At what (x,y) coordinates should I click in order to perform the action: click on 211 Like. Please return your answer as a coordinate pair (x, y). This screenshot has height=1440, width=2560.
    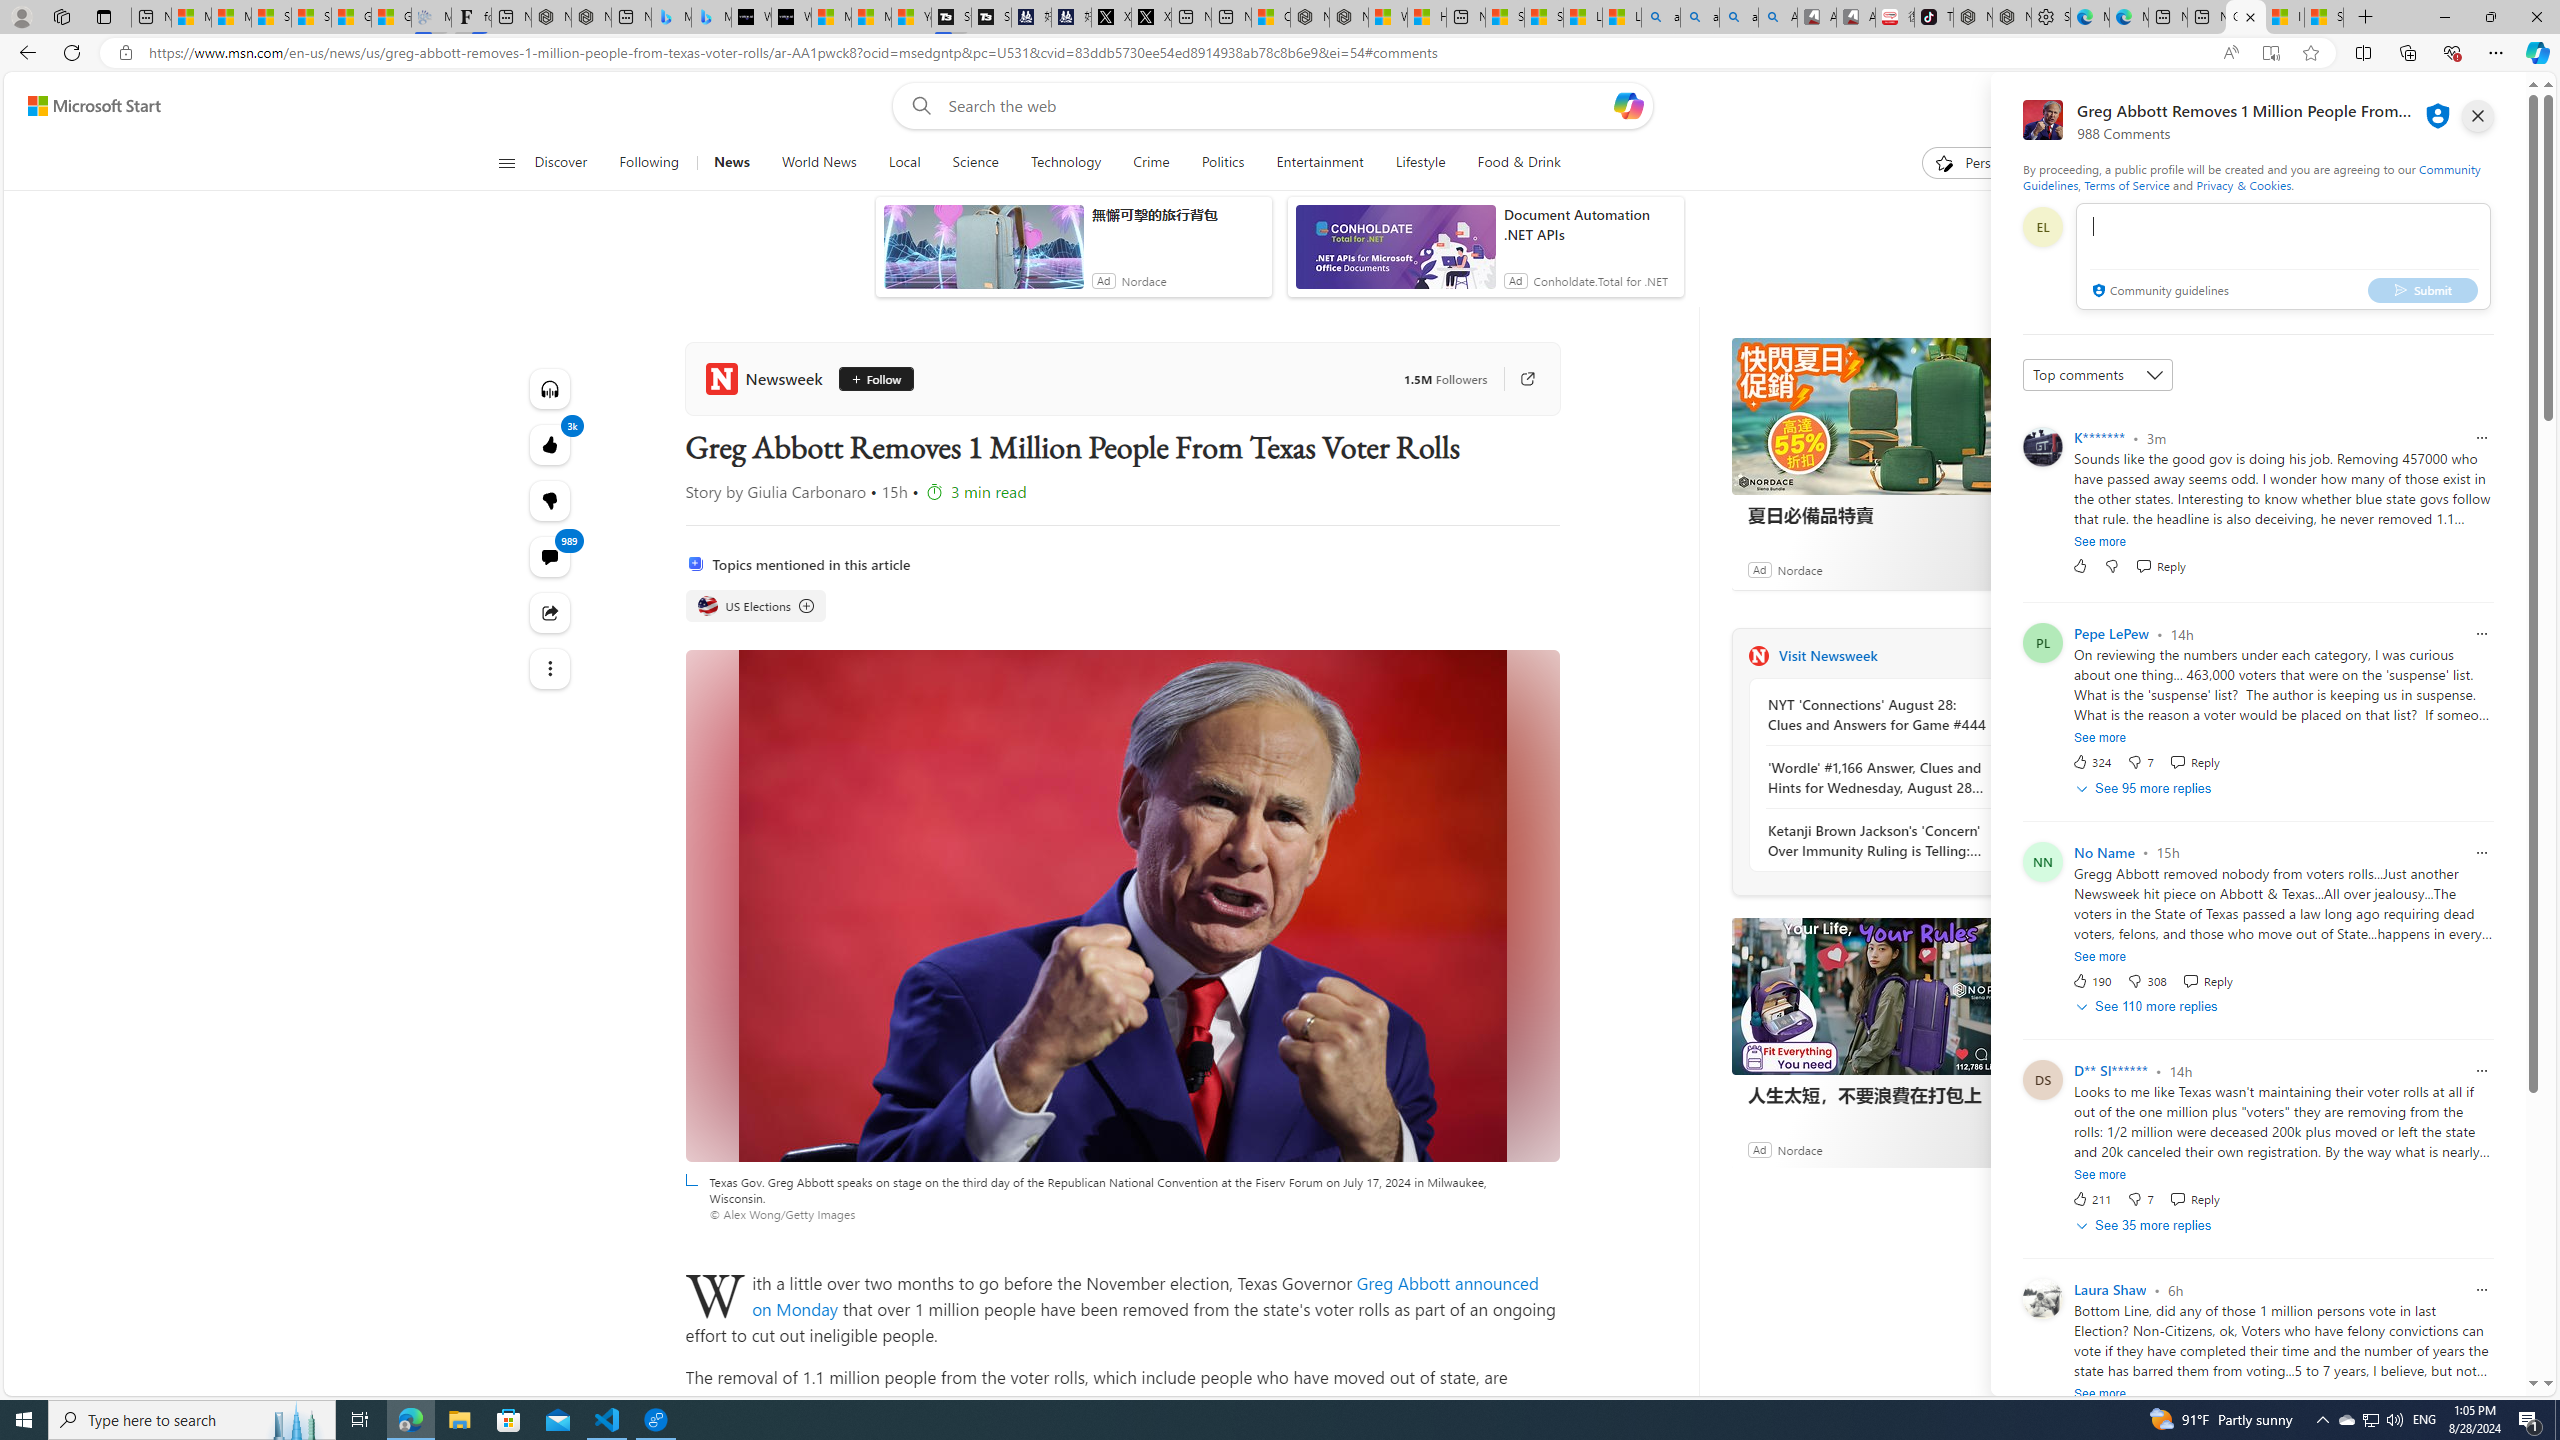
    Looking at the image, I should click on (2091, 1199).